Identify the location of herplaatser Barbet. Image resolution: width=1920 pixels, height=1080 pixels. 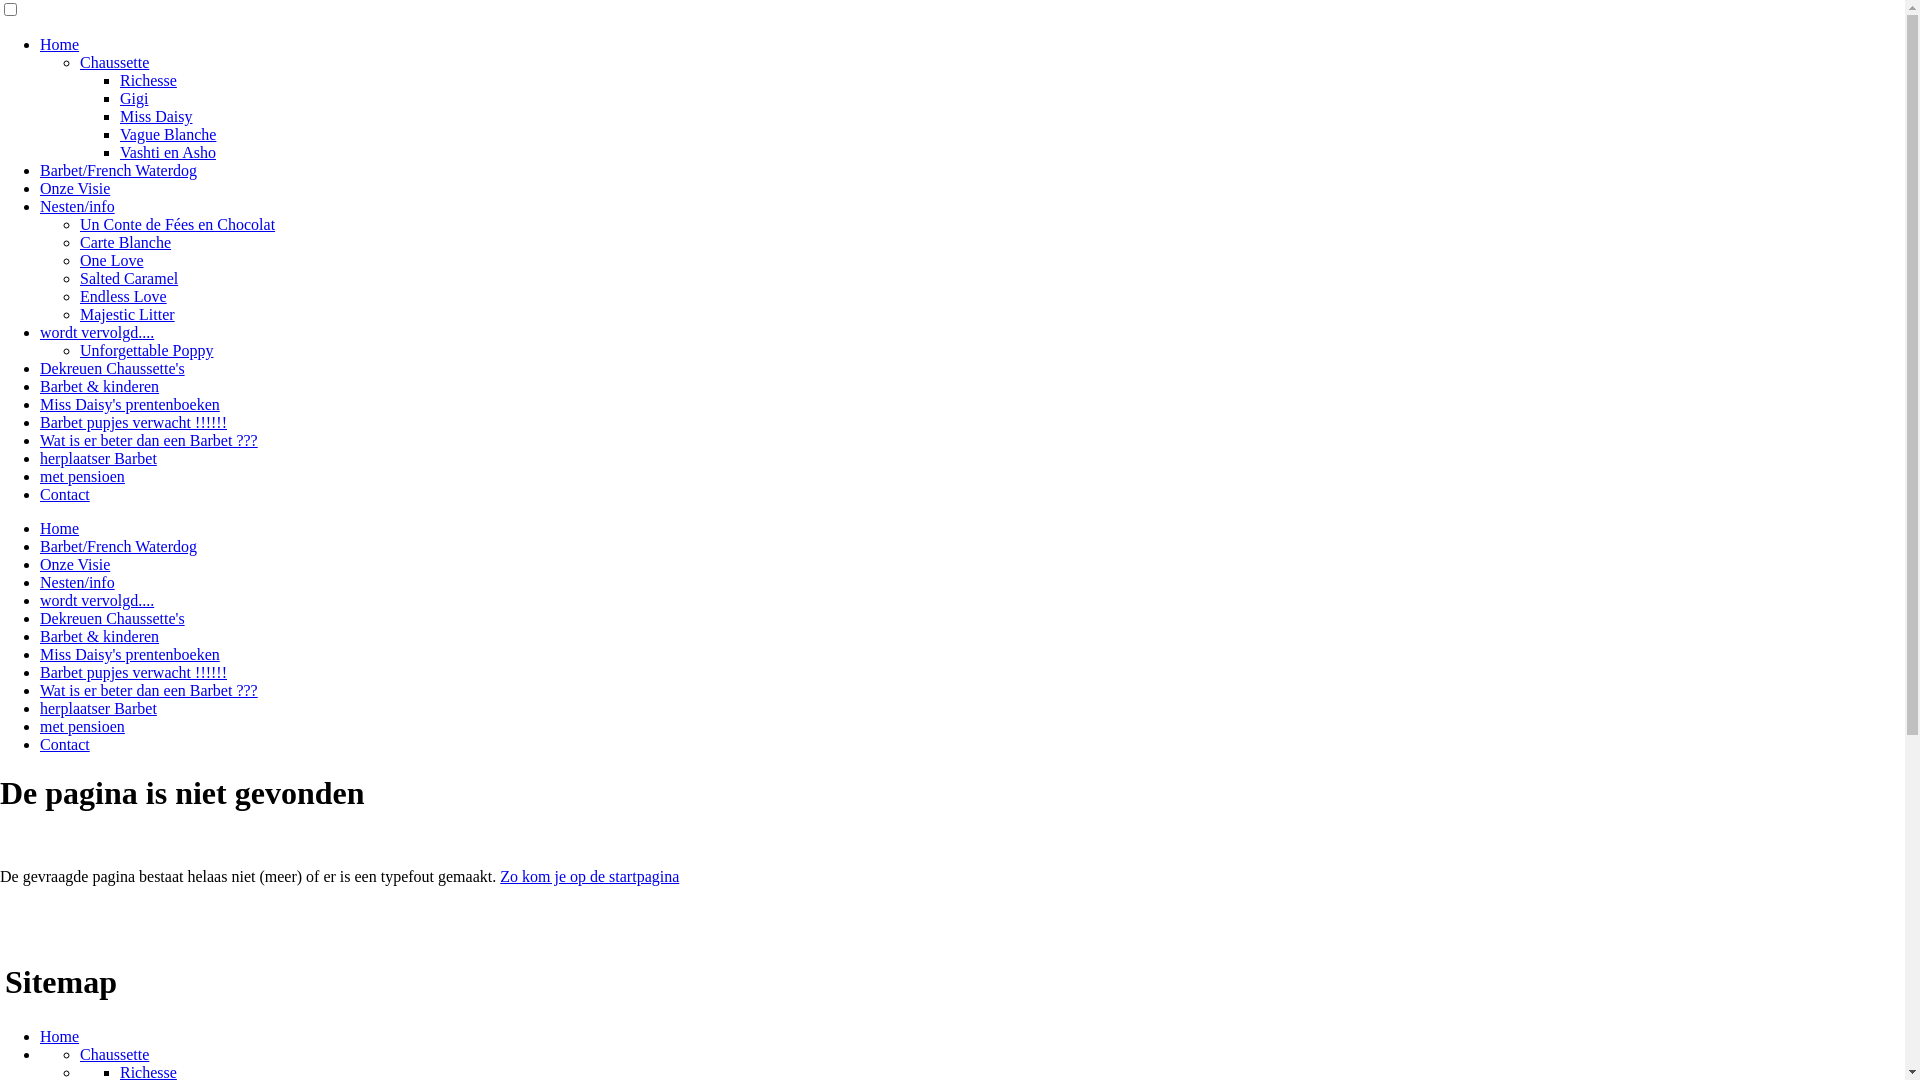
(98, 708).